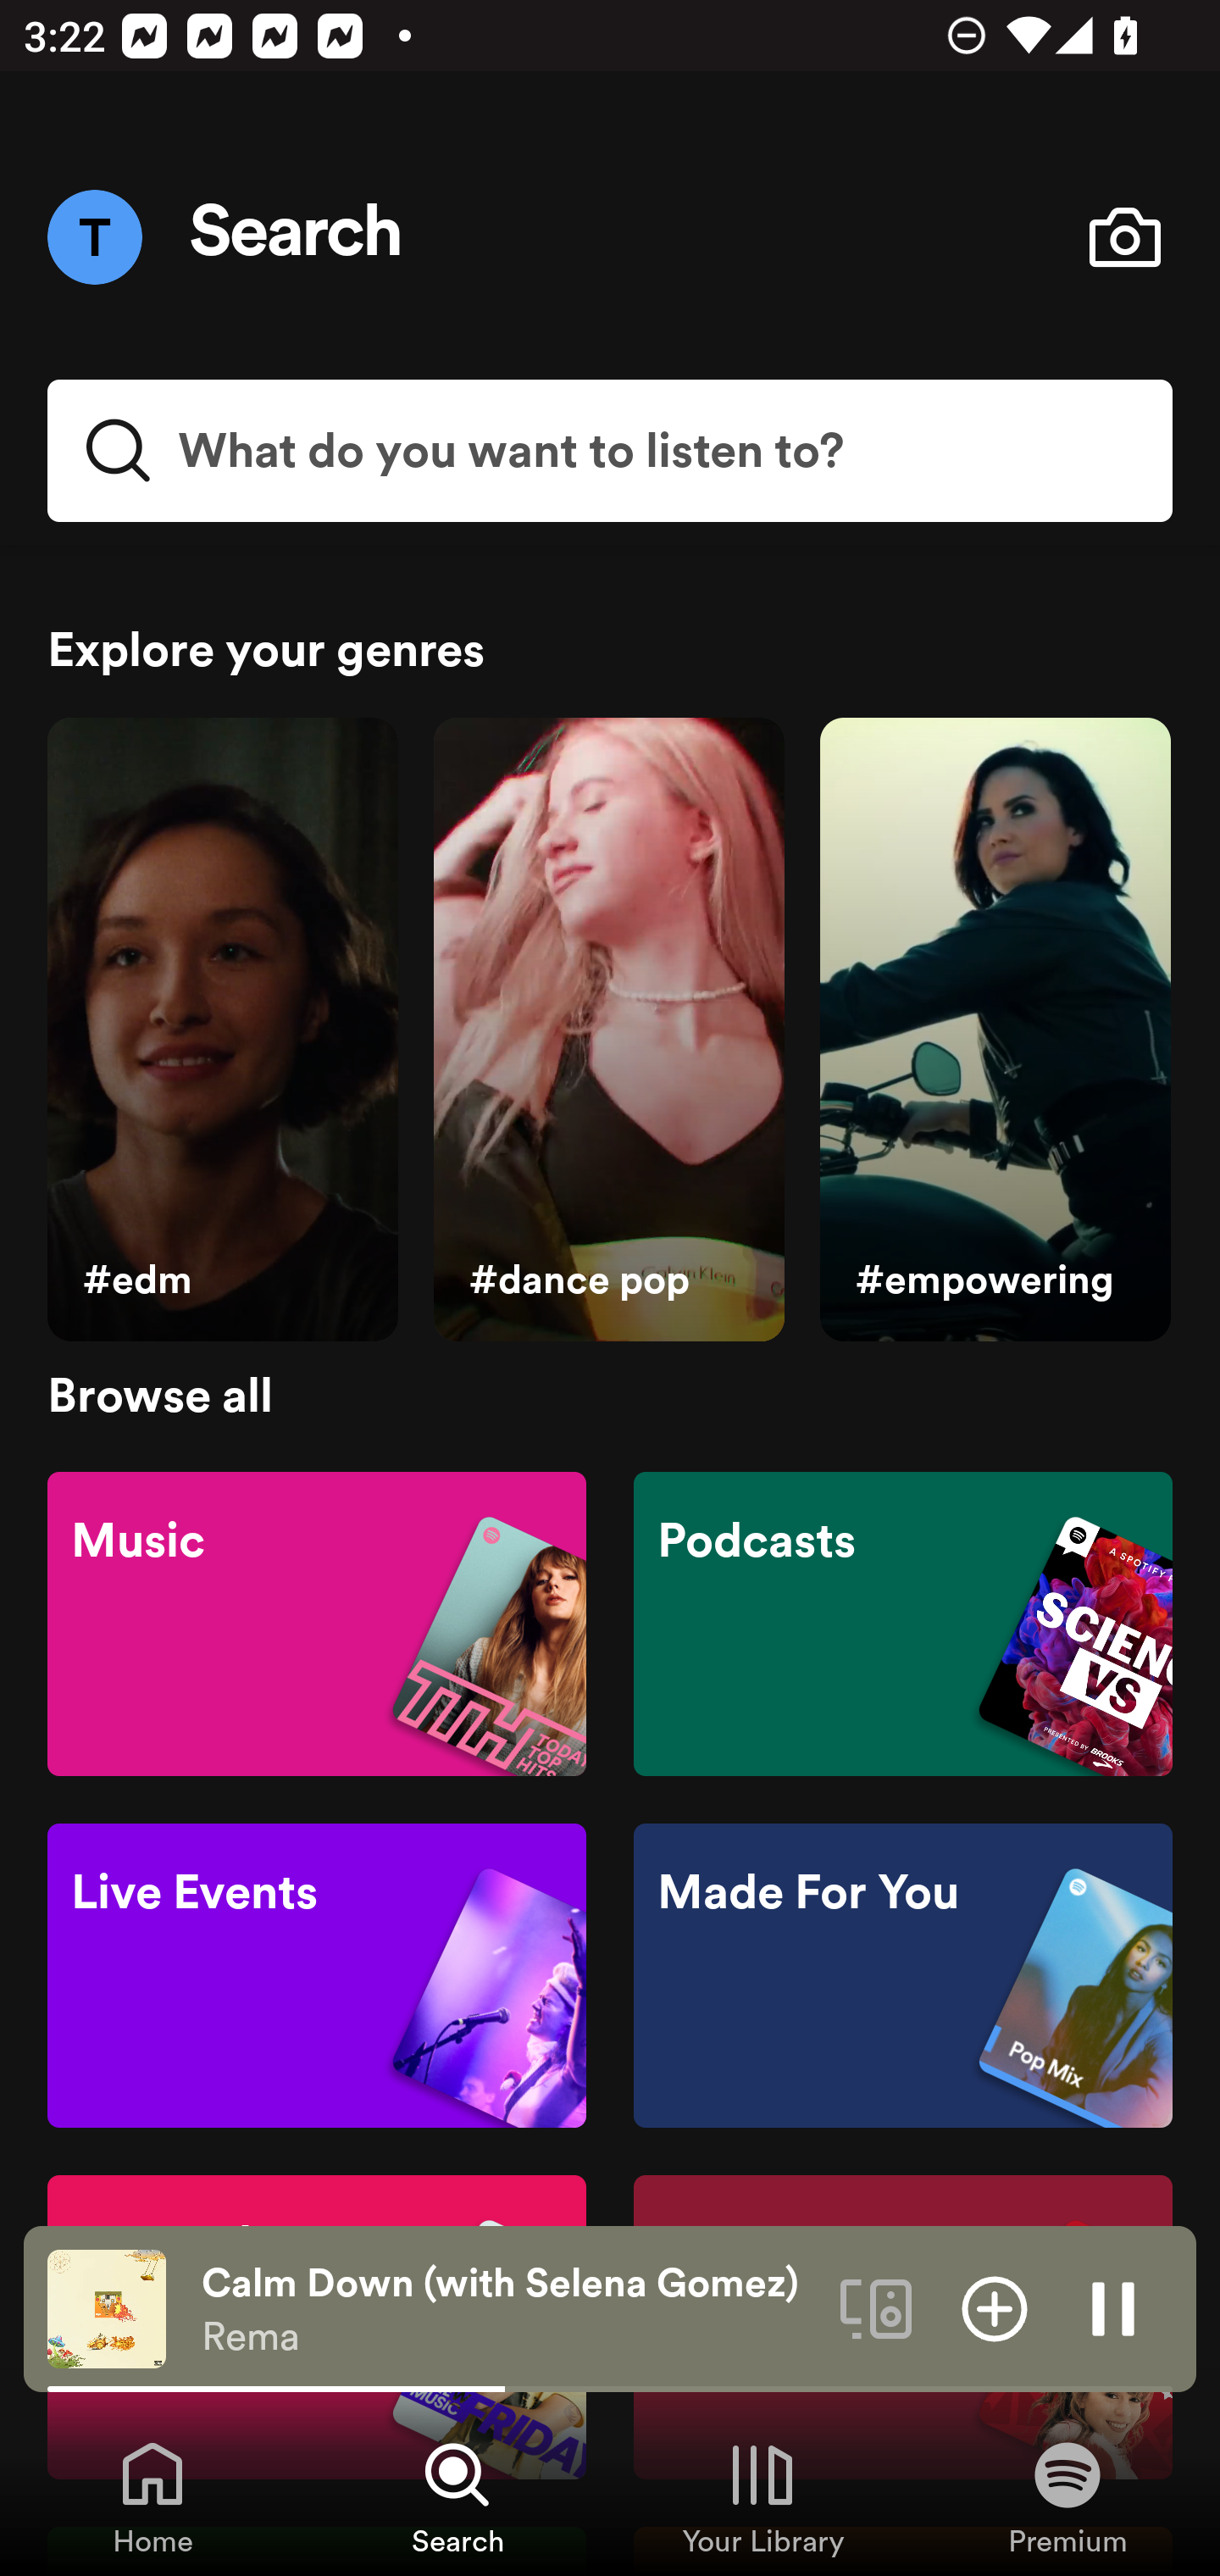 This screenshot has width=1220, height=2576. I want to click on The cover art of the currently playing track, so click(107, 2307).